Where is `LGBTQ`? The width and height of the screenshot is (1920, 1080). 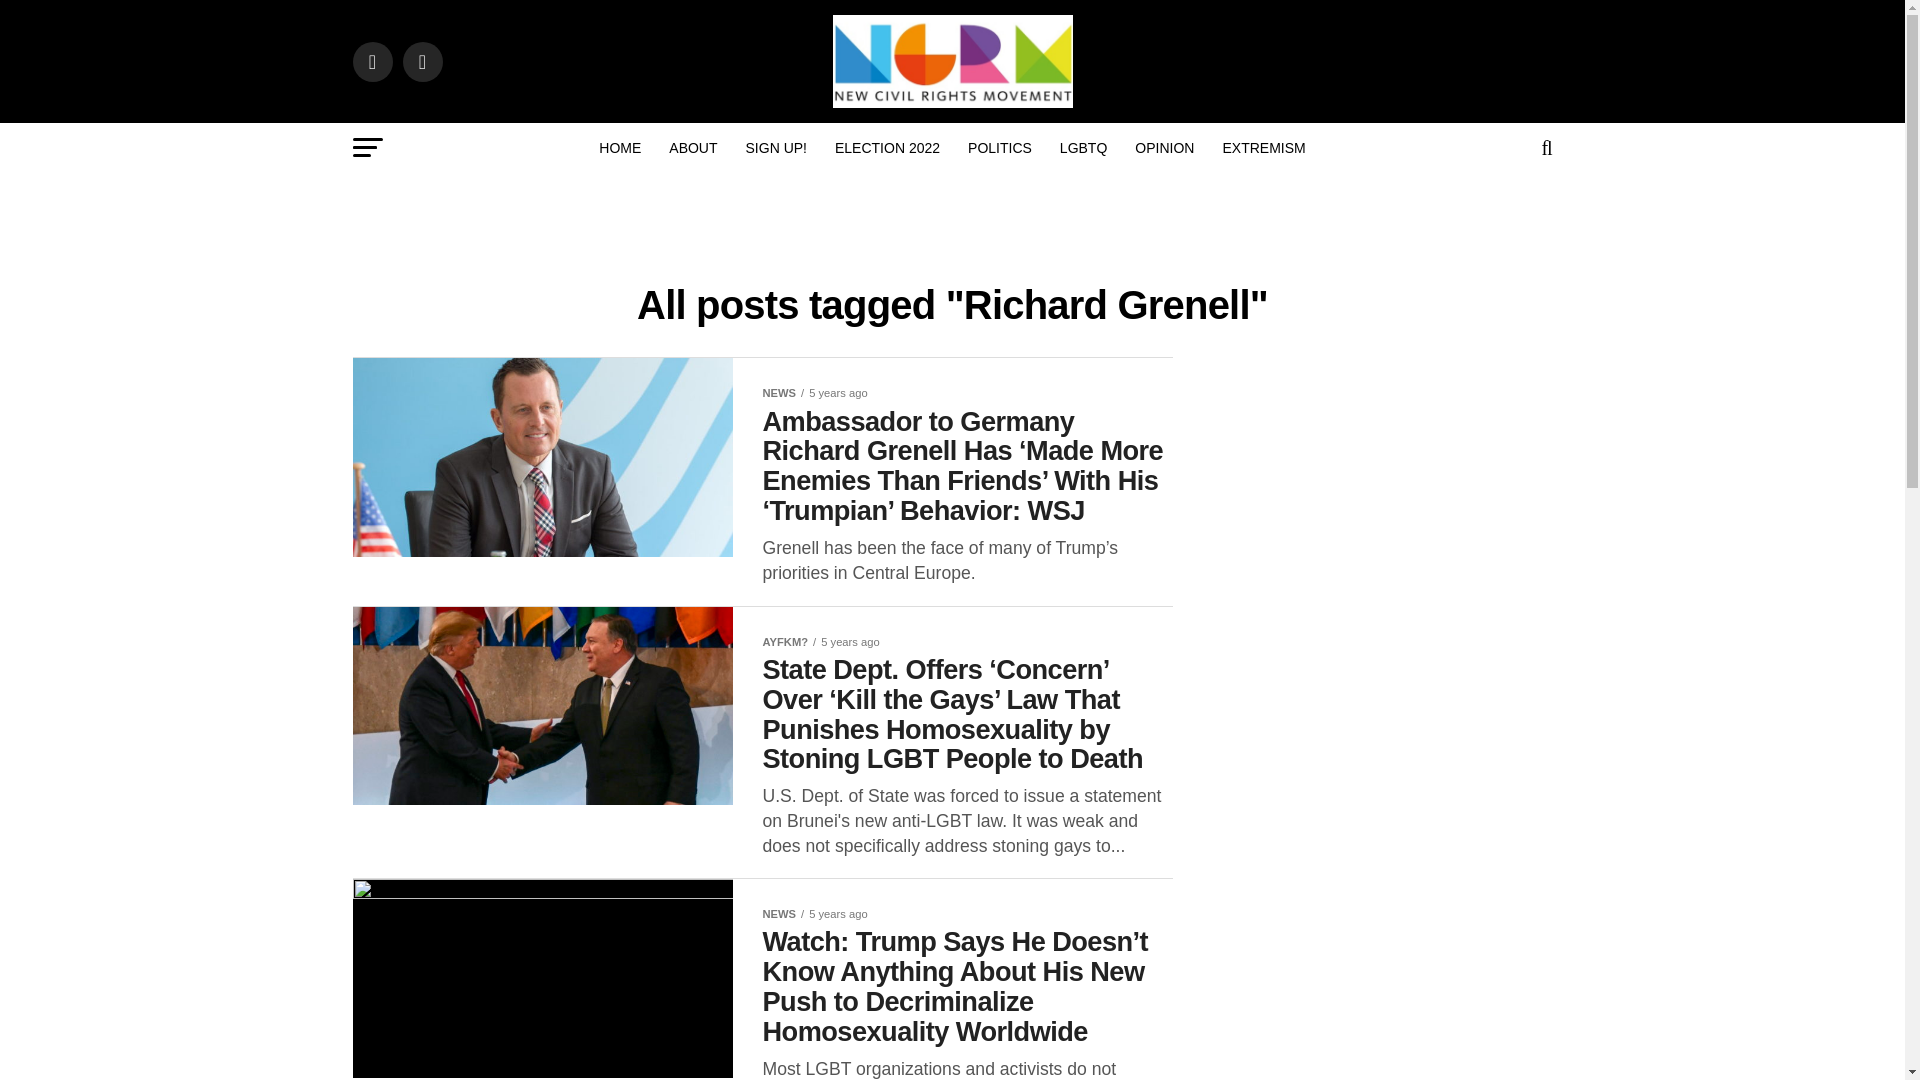
LGBTQ is located at coordinates (1084, 148).